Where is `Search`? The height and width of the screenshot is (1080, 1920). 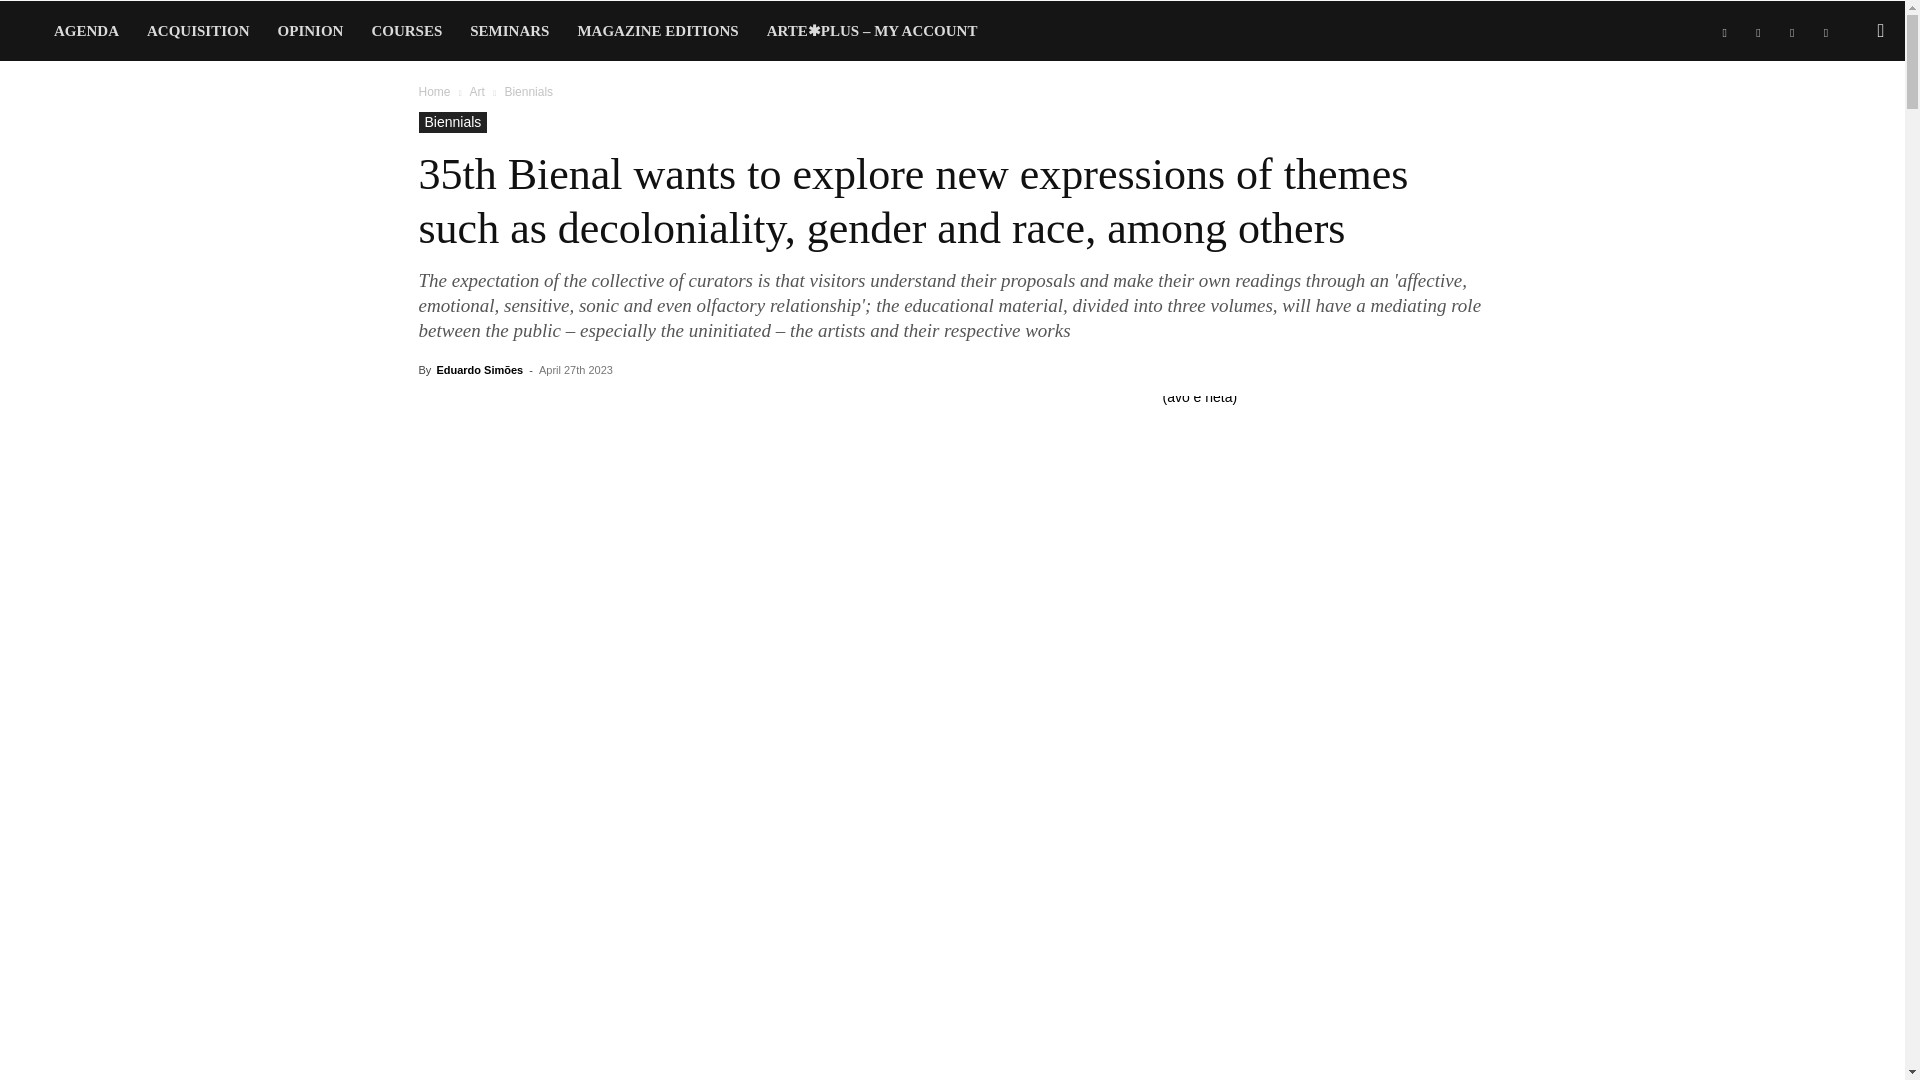 Search is located at coordinates (1840, 116).